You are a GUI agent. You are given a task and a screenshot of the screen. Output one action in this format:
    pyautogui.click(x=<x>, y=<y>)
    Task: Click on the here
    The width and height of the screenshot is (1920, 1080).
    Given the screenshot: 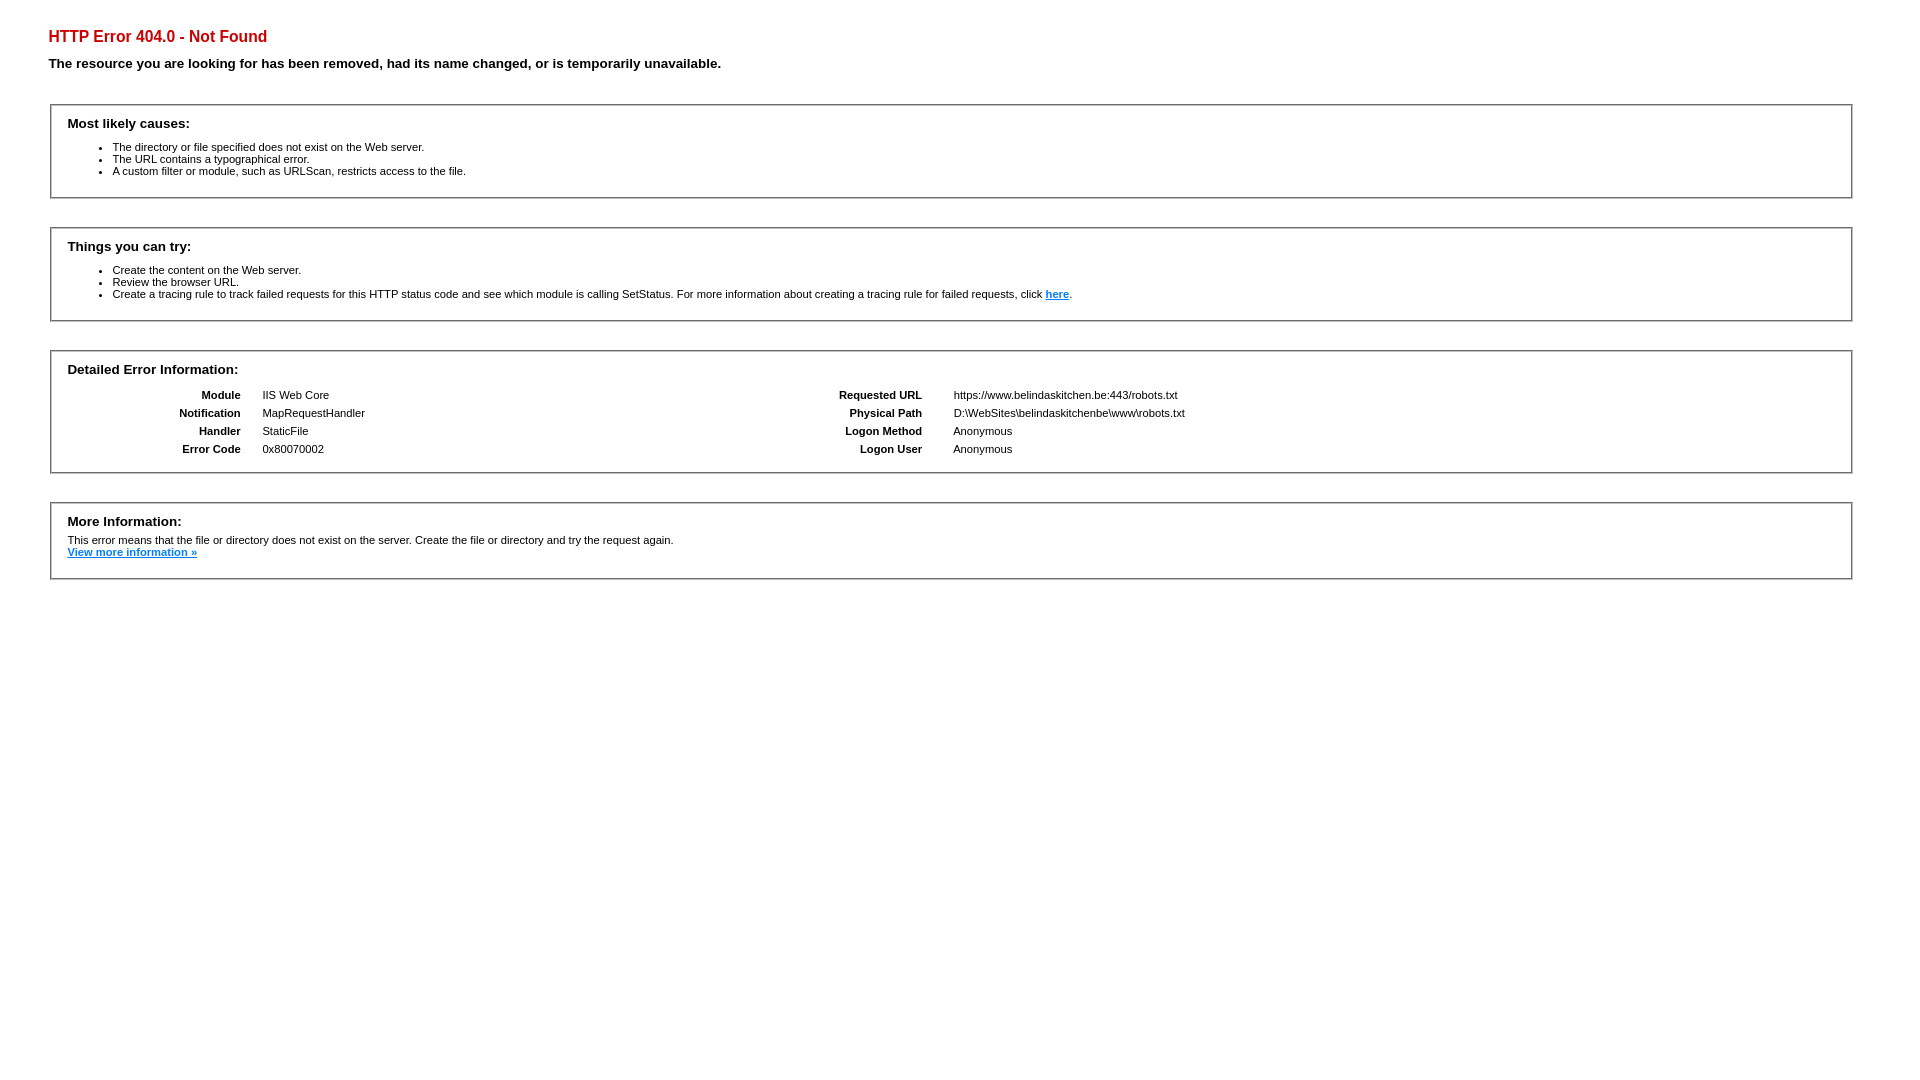 What is the action you would take?
    pyautogui.click(x=1058, y=294)
    